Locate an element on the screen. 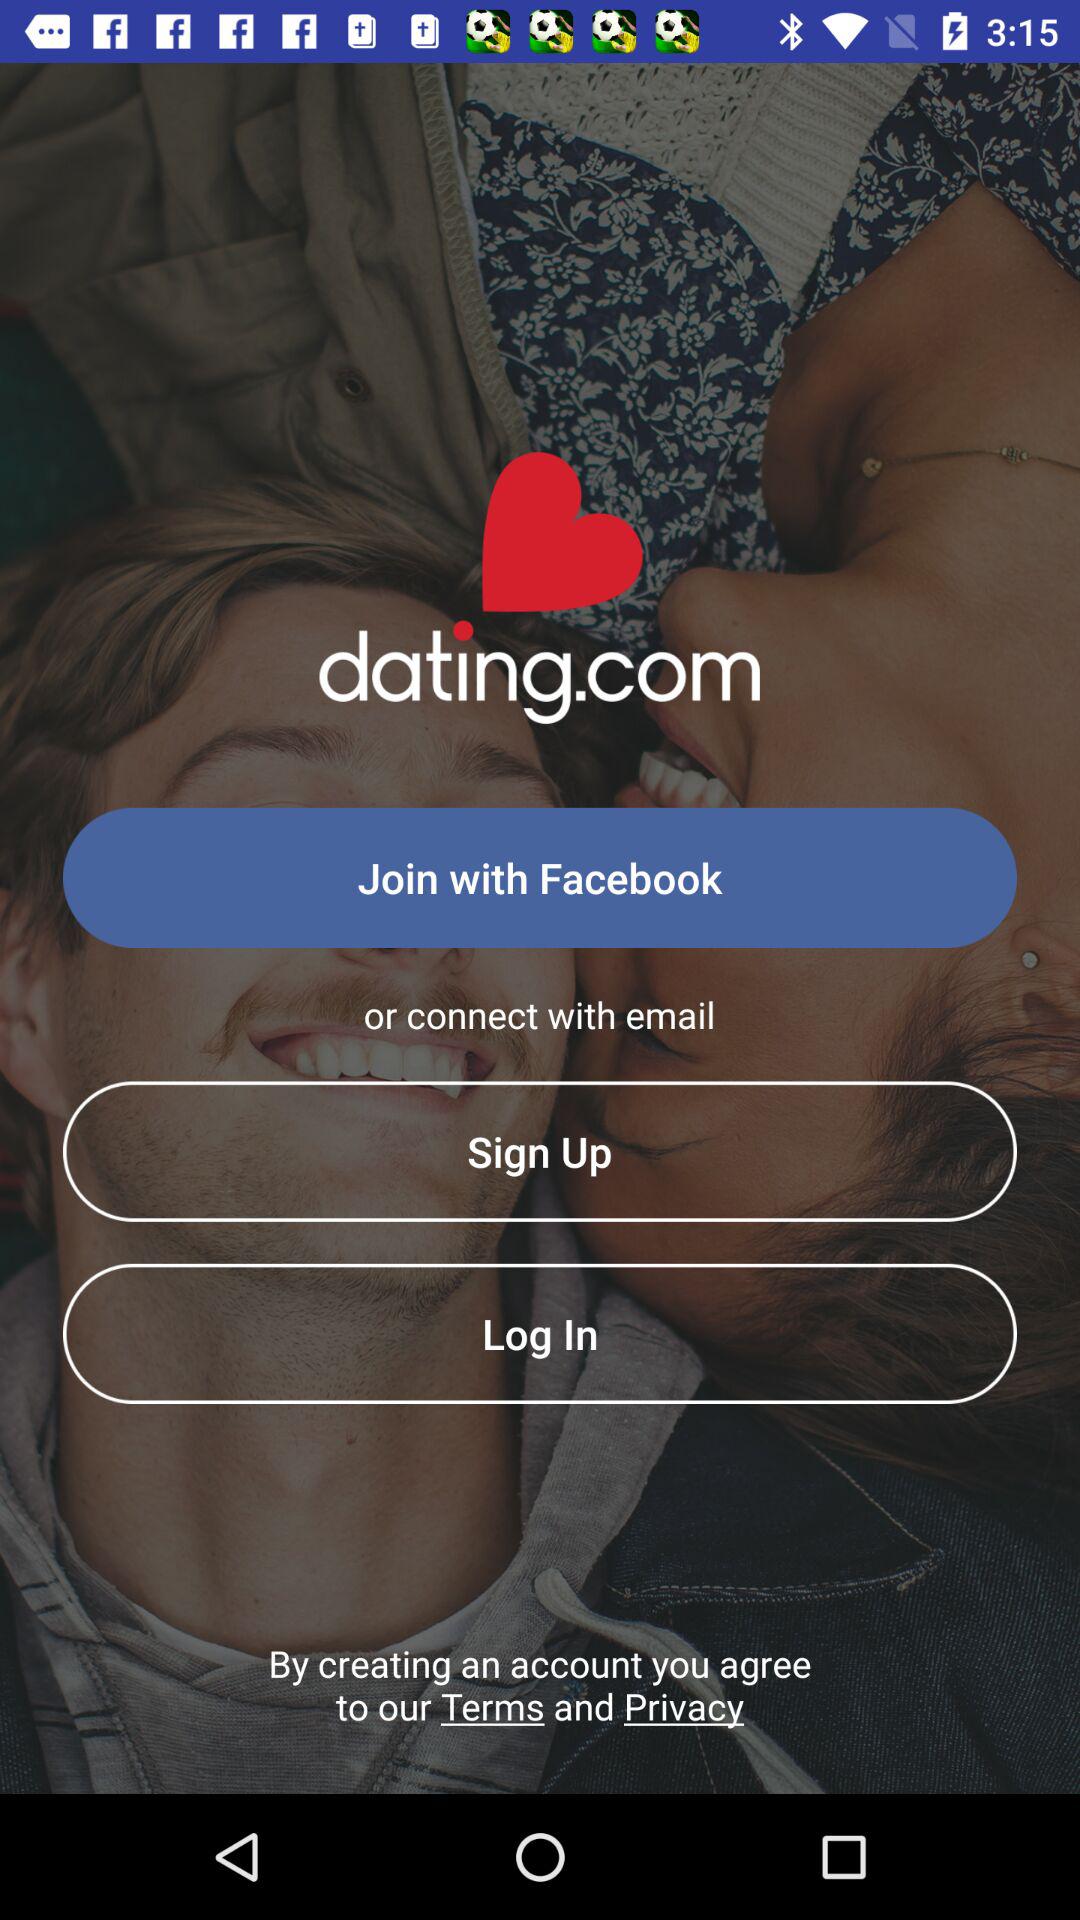 The image size is (1080, 1920). swipe until log in is located at coordinates (540, 1333).